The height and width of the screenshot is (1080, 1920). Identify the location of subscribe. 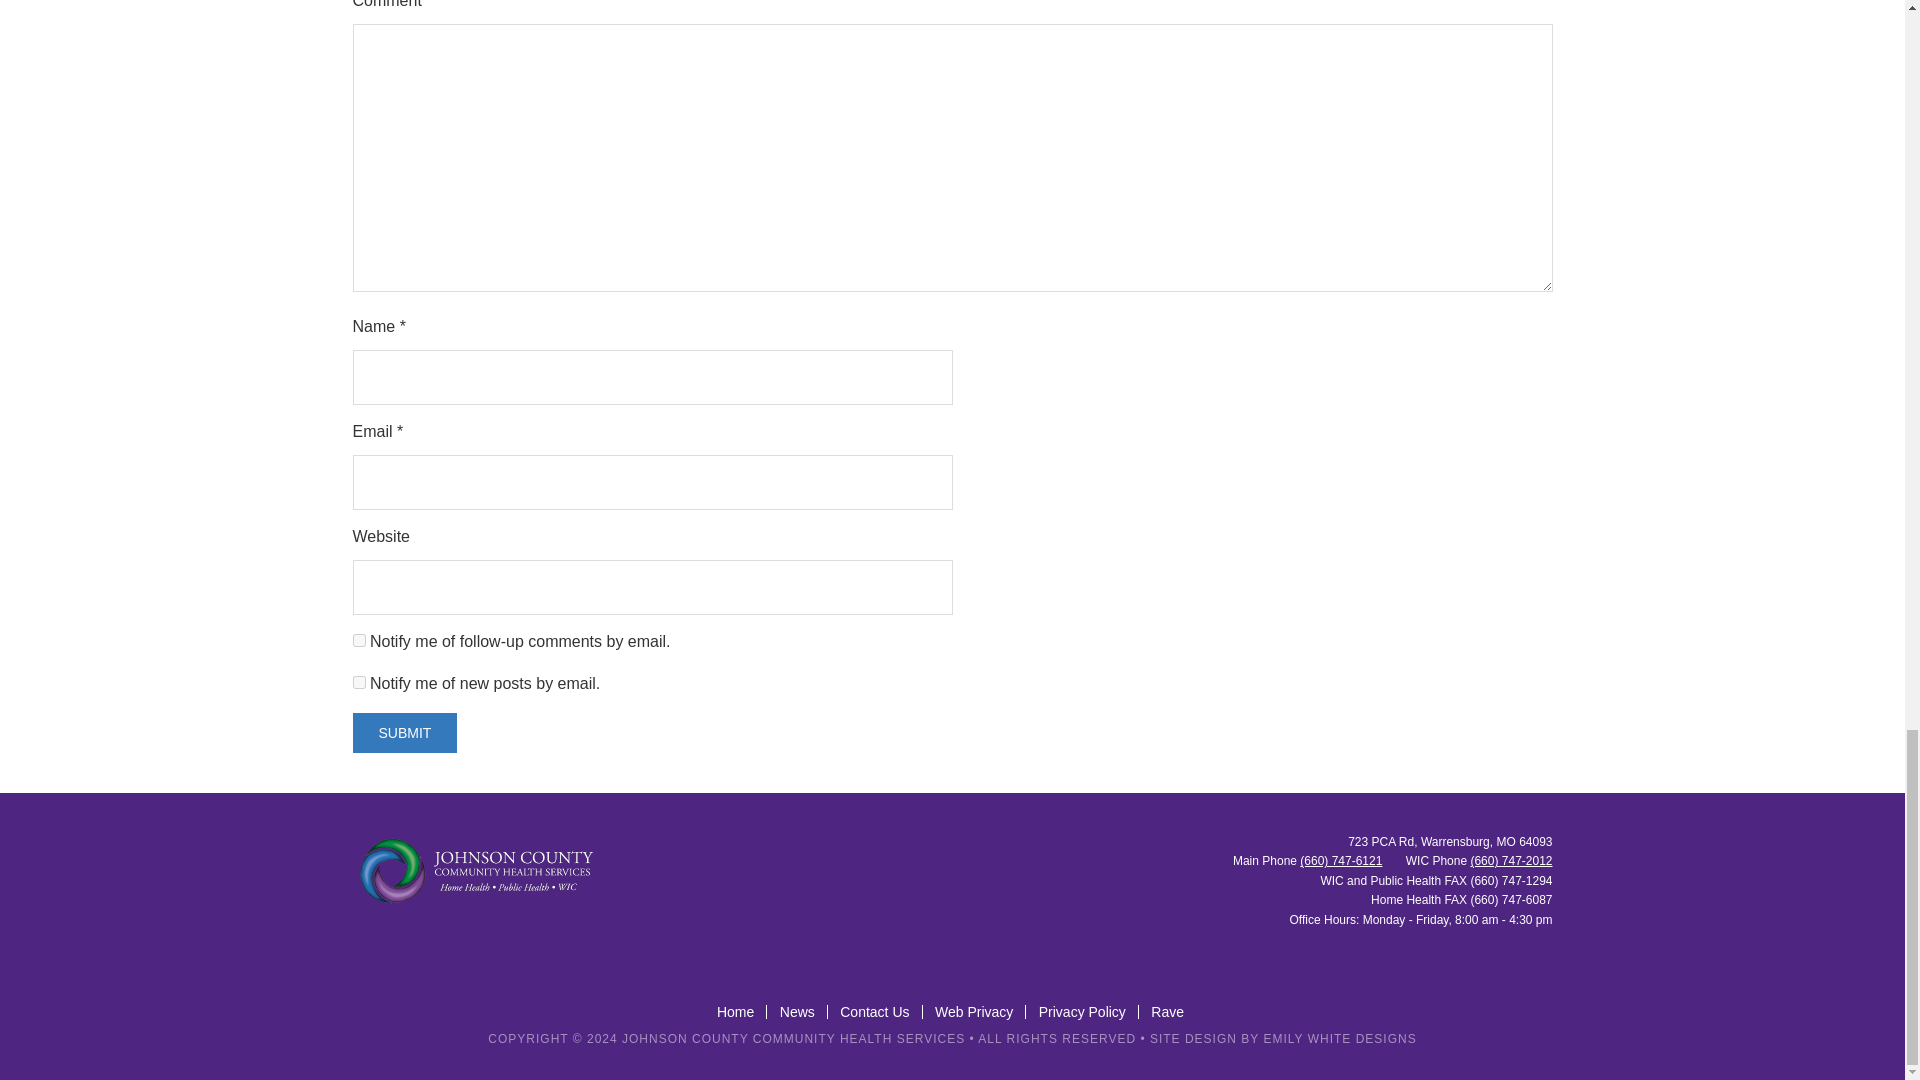
(358, 682).